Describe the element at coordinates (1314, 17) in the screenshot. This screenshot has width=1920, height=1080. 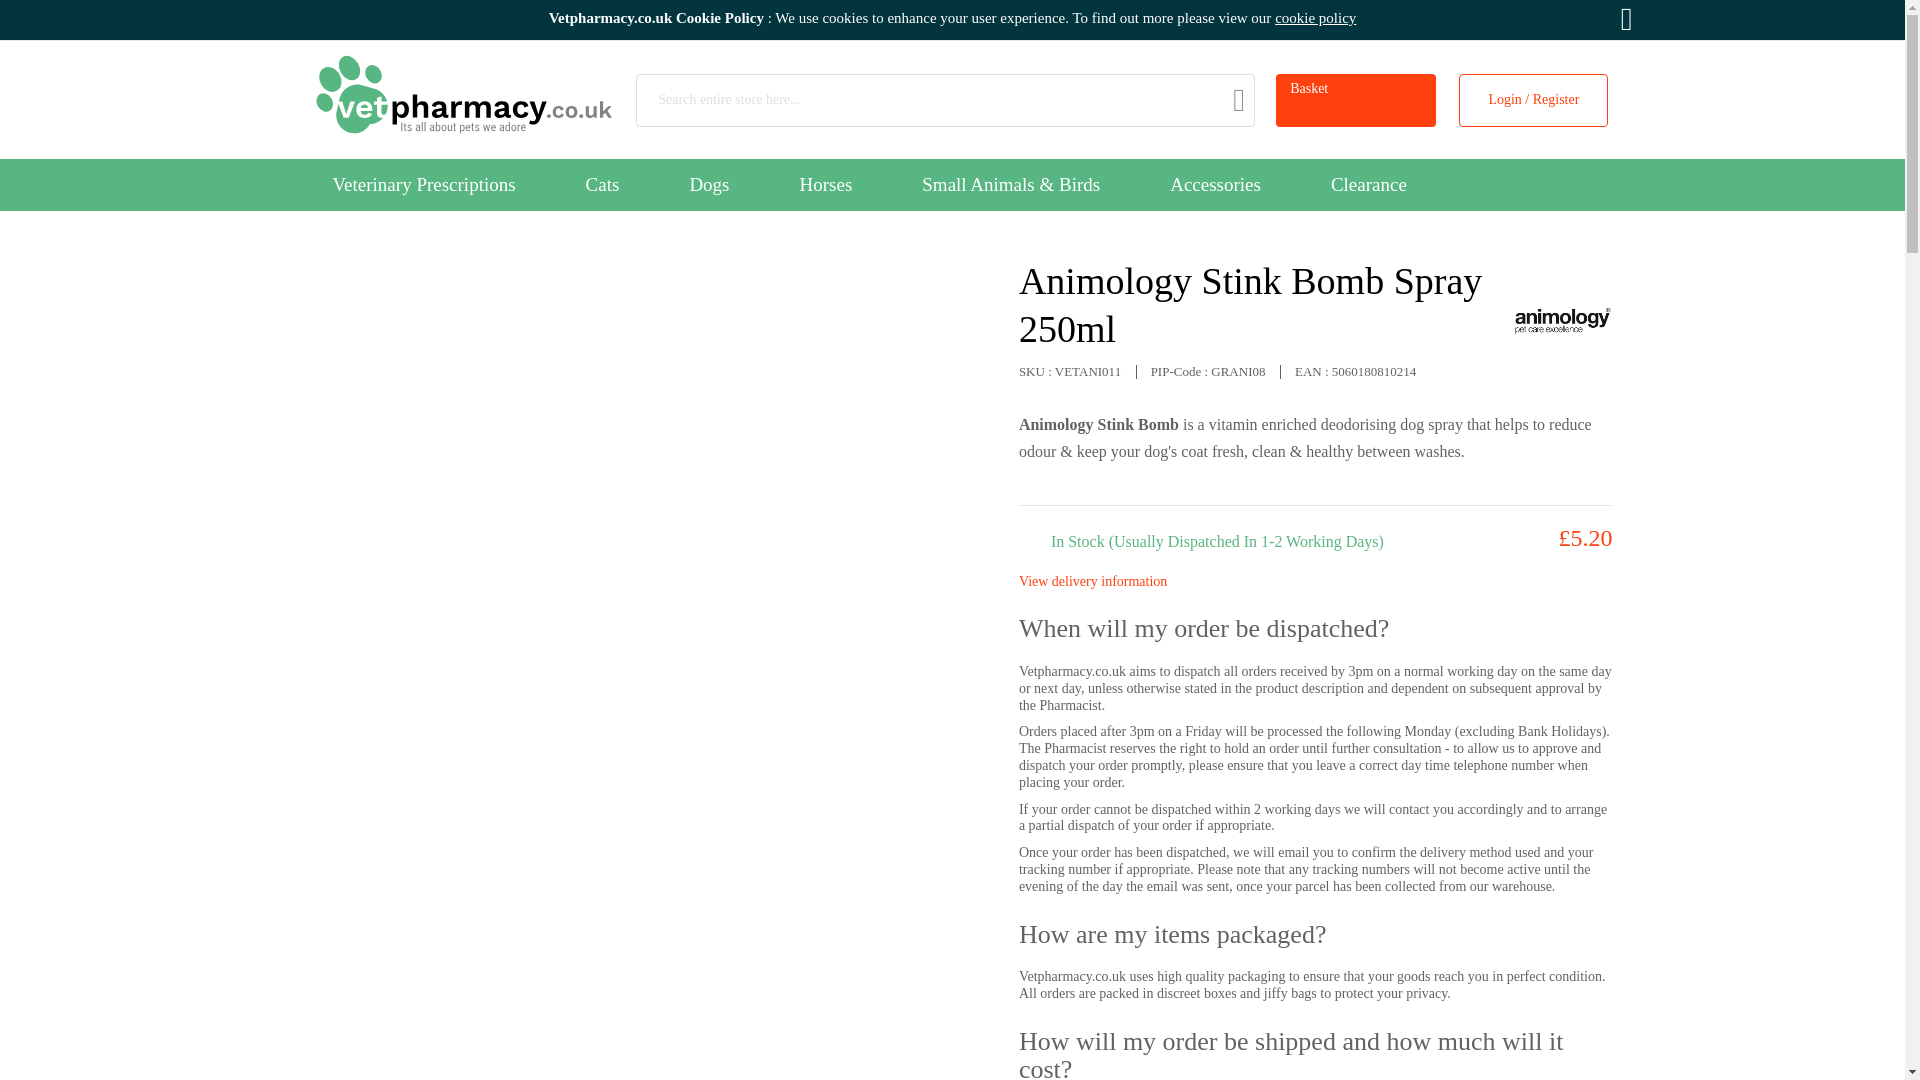
I see `cookie policy` at that location.